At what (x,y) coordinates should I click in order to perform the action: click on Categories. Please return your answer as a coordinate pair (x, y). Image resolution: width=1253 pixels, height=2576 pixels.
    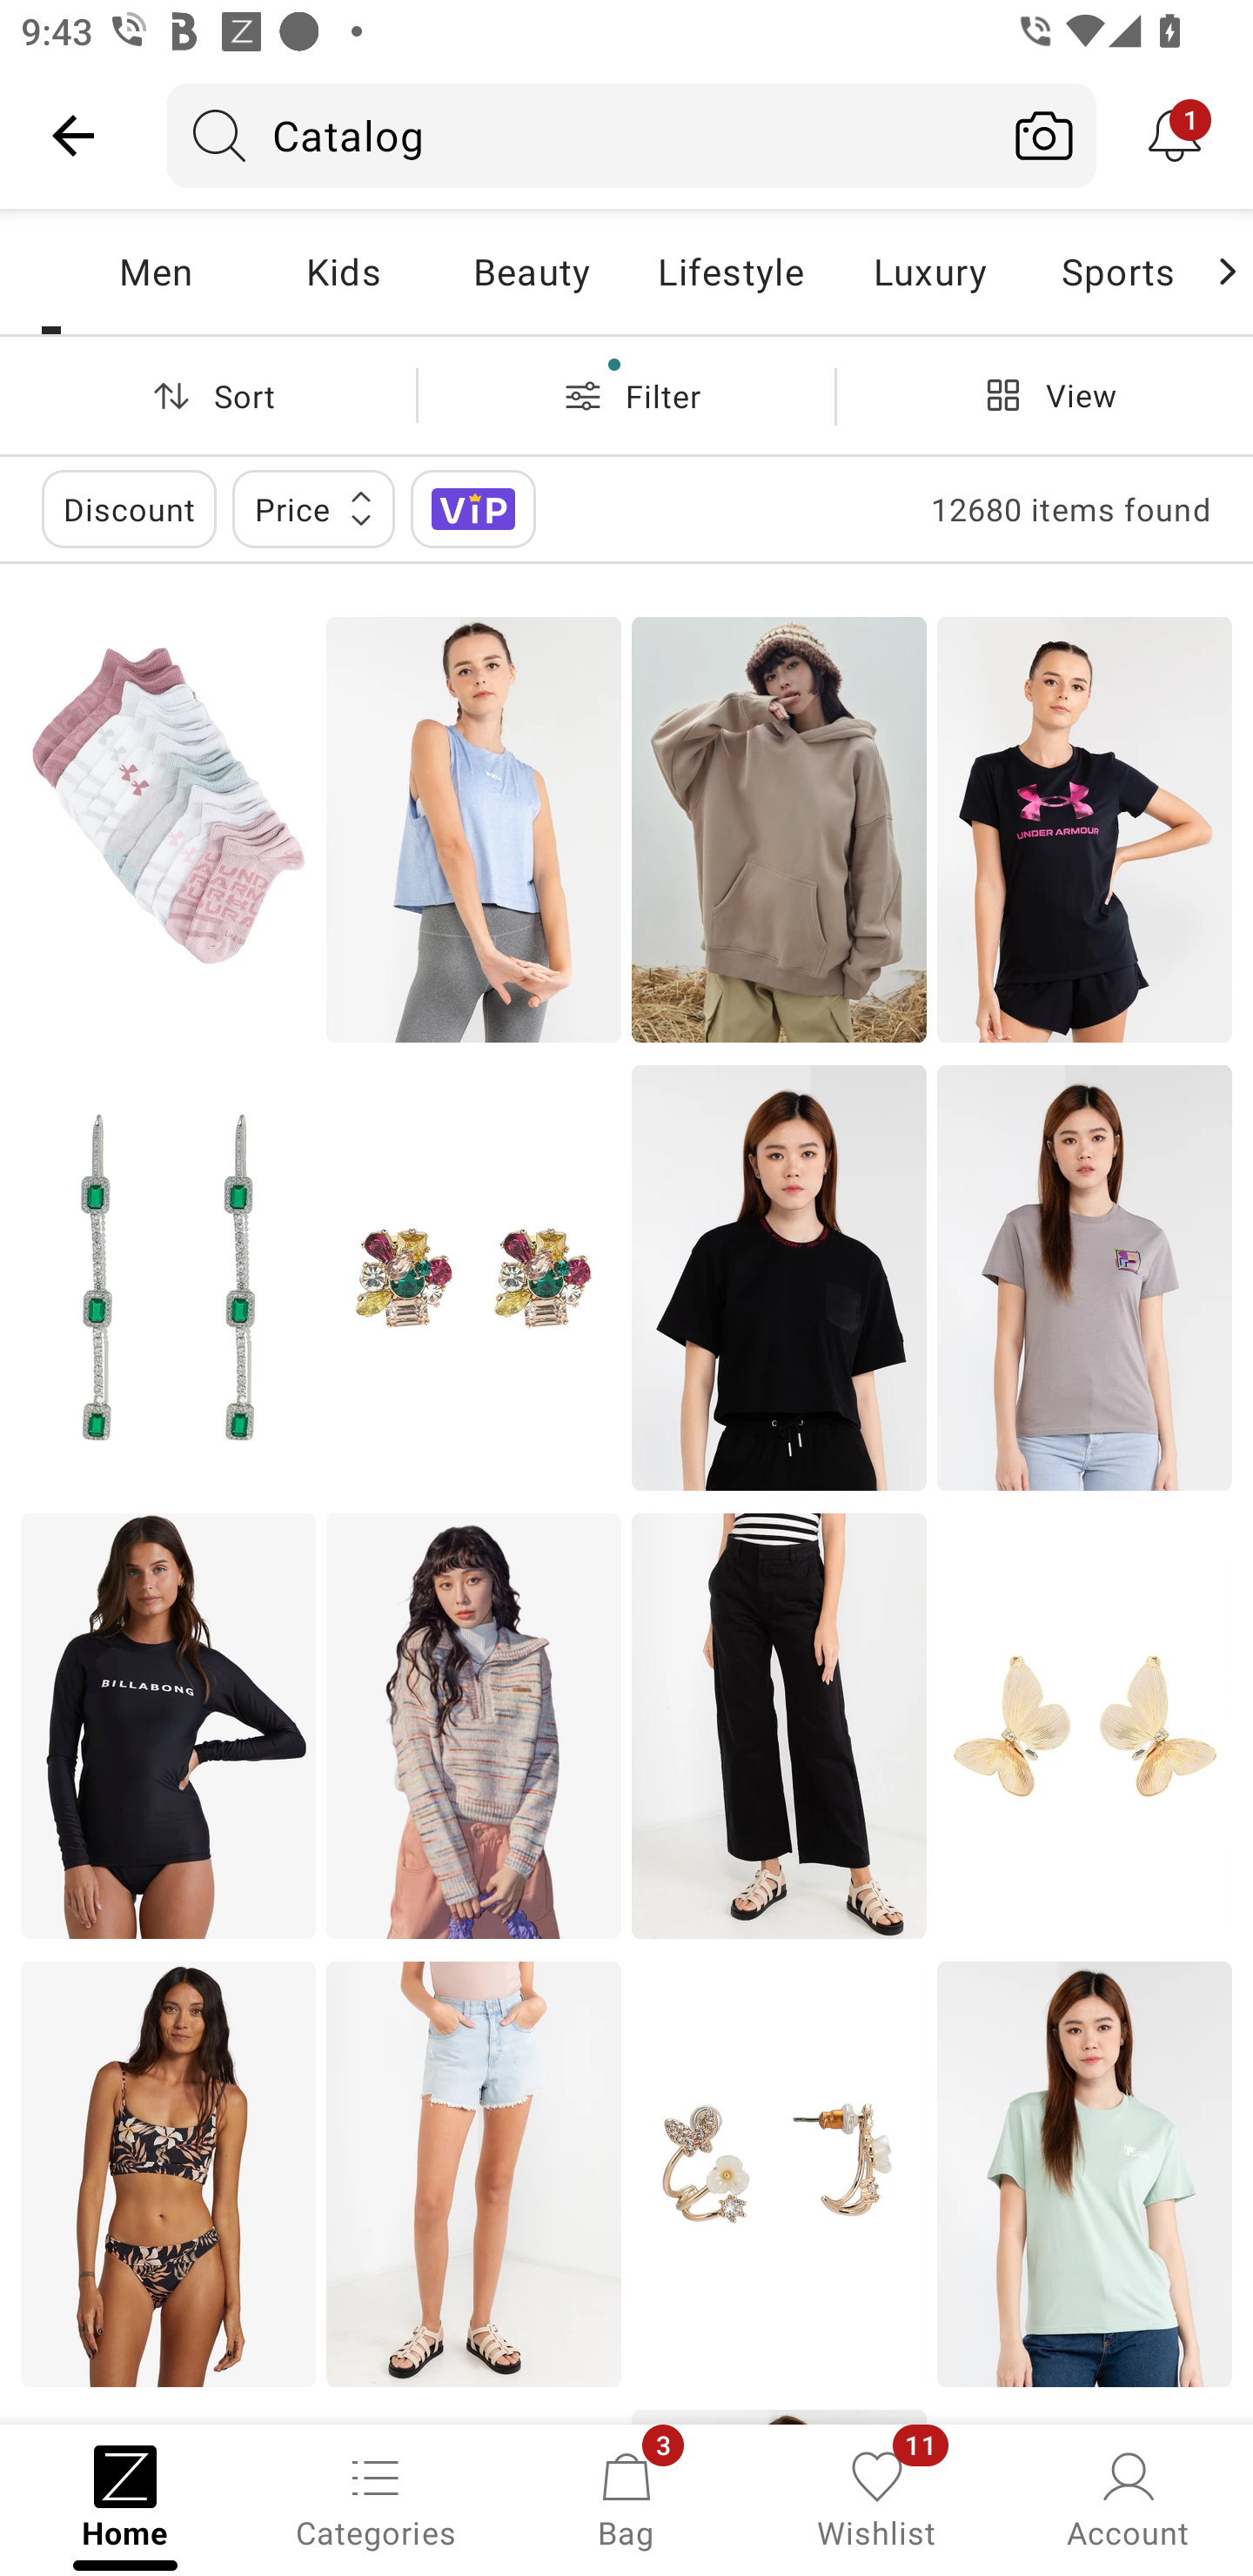
    Looking at the image, I should click on (376, 2498).